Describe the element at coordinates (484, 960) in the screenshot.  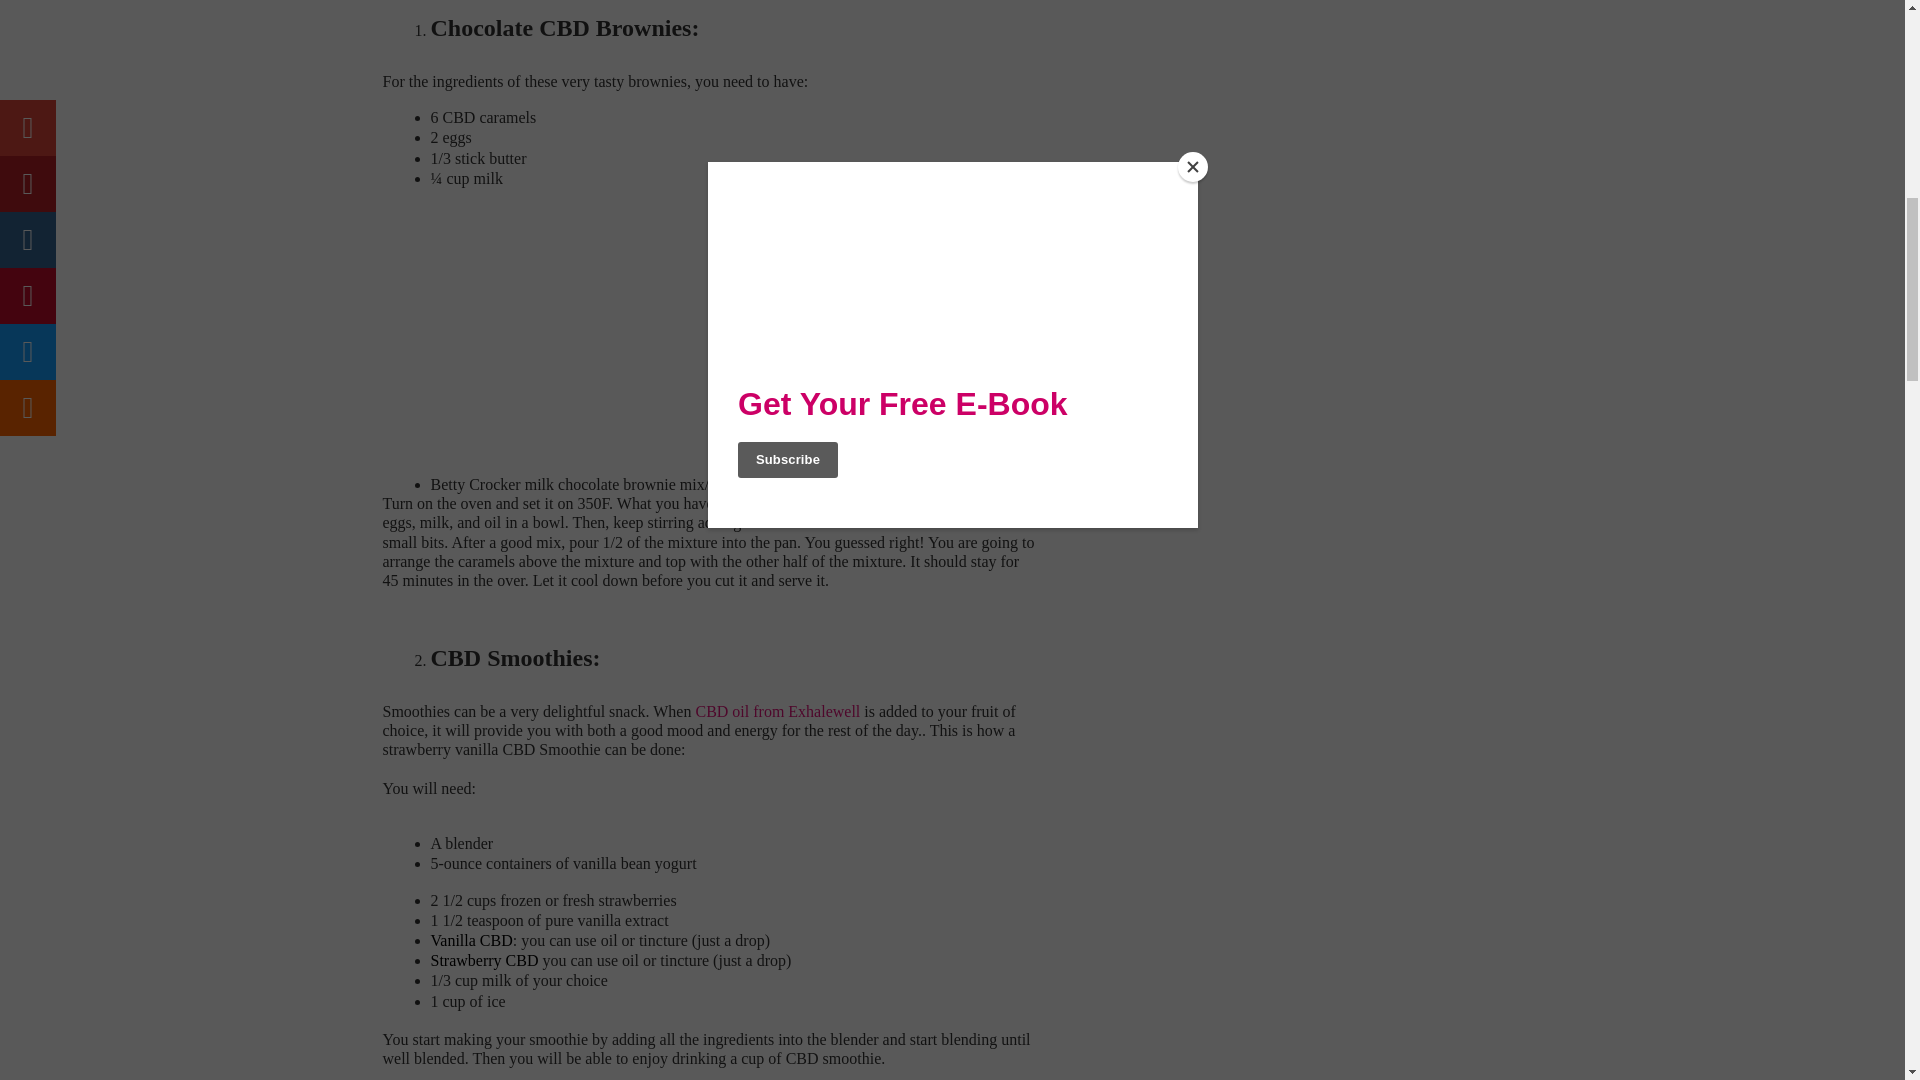
I see `Strawberry CBD` at that location.